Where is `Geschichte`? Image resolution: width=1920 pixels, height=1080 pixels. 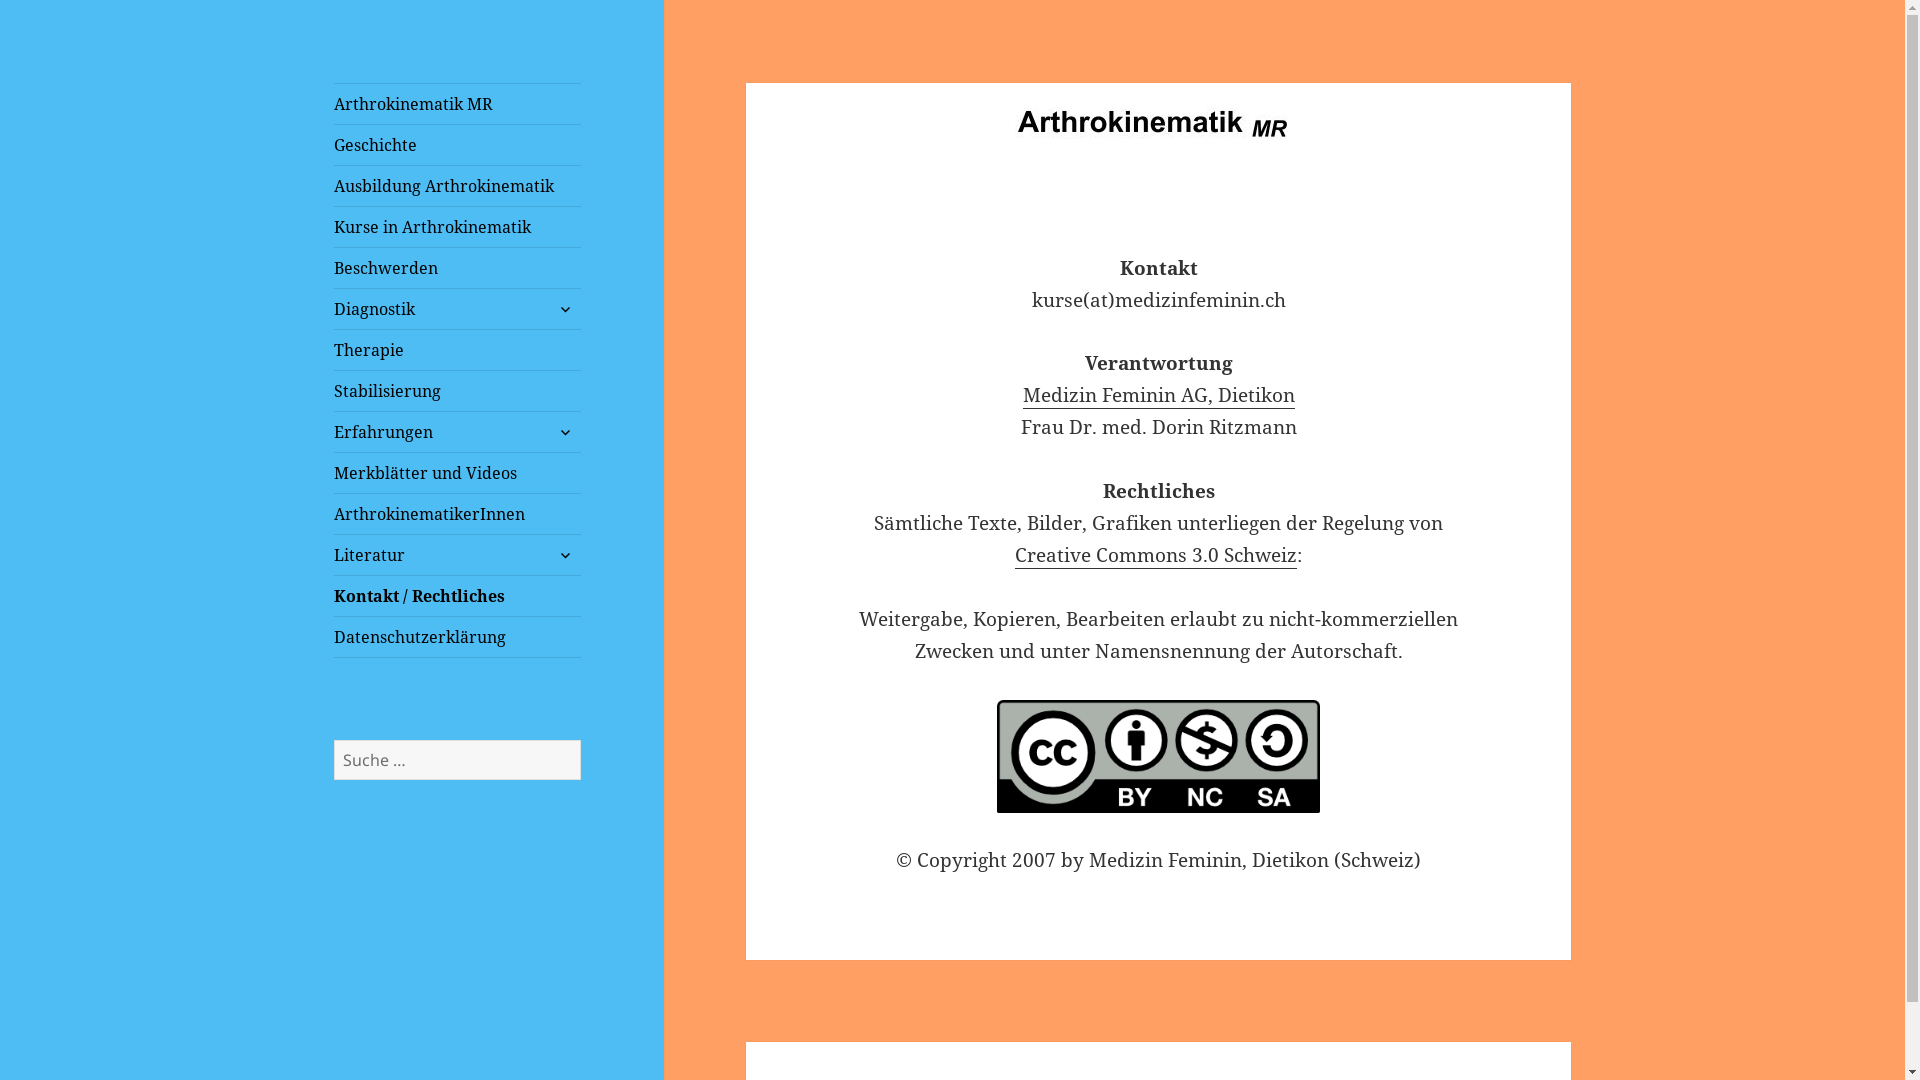 Geschichte is located at coordinates (458, 145).